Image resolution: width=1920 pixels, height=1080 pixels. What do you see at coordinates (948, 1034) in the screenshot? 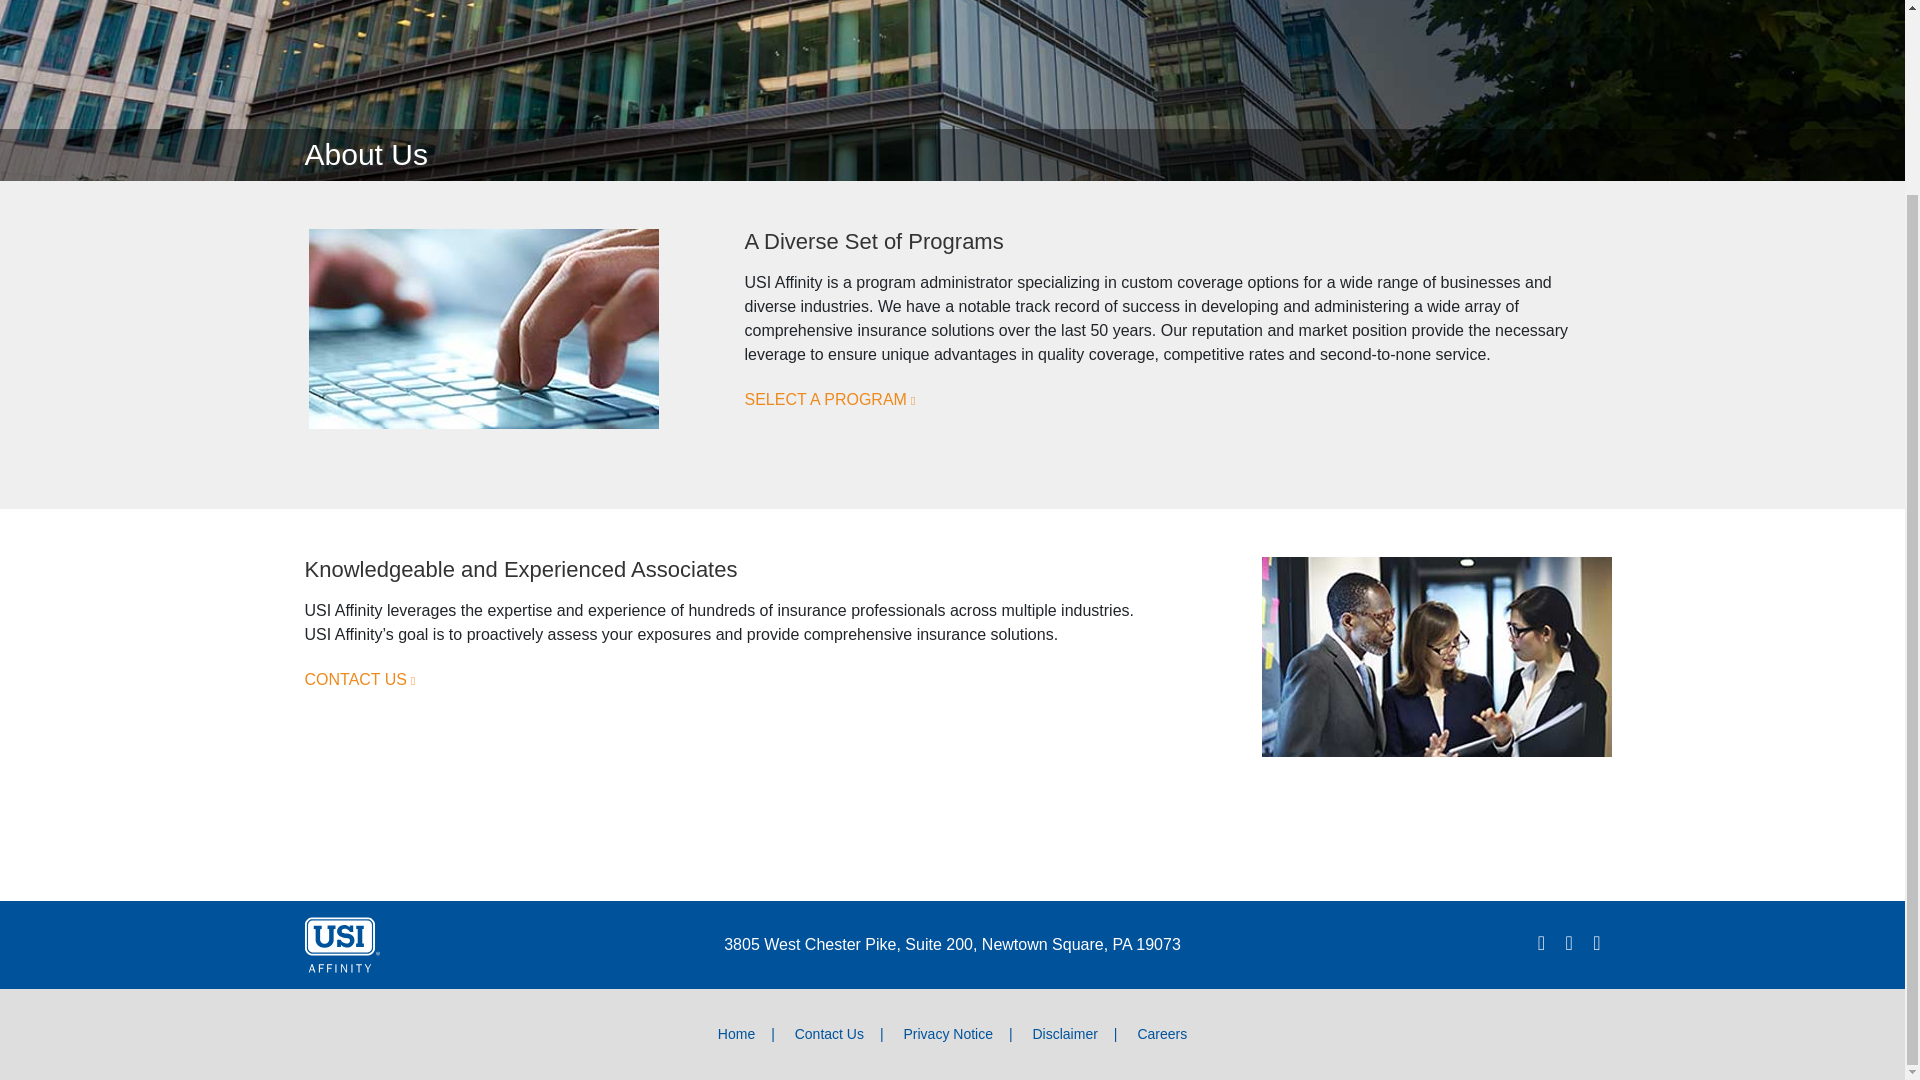
I see `Privacy Notice` at bounding box center [948, 1034].